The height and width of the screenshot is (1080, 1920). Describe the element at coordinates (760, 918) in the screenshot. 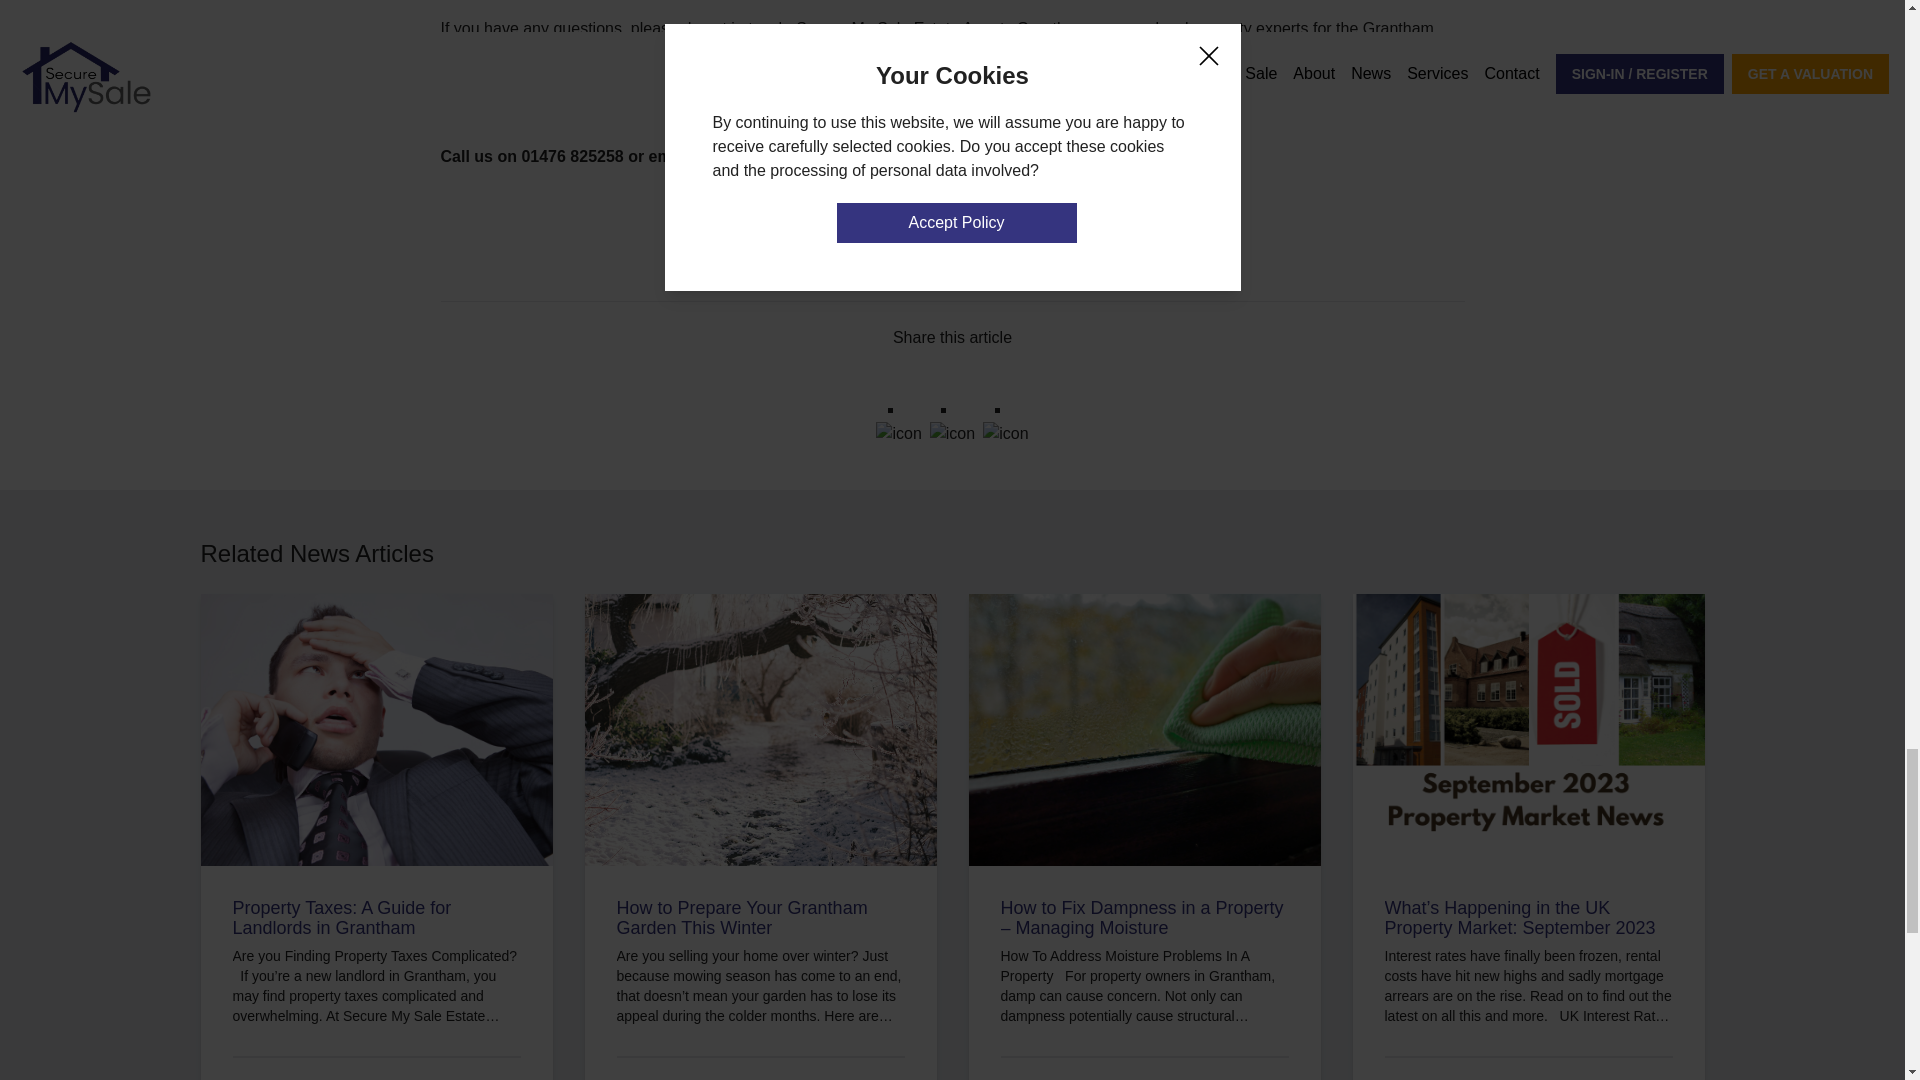

I see `How to Prepare Your Grantham Garden This Winter` at that location.